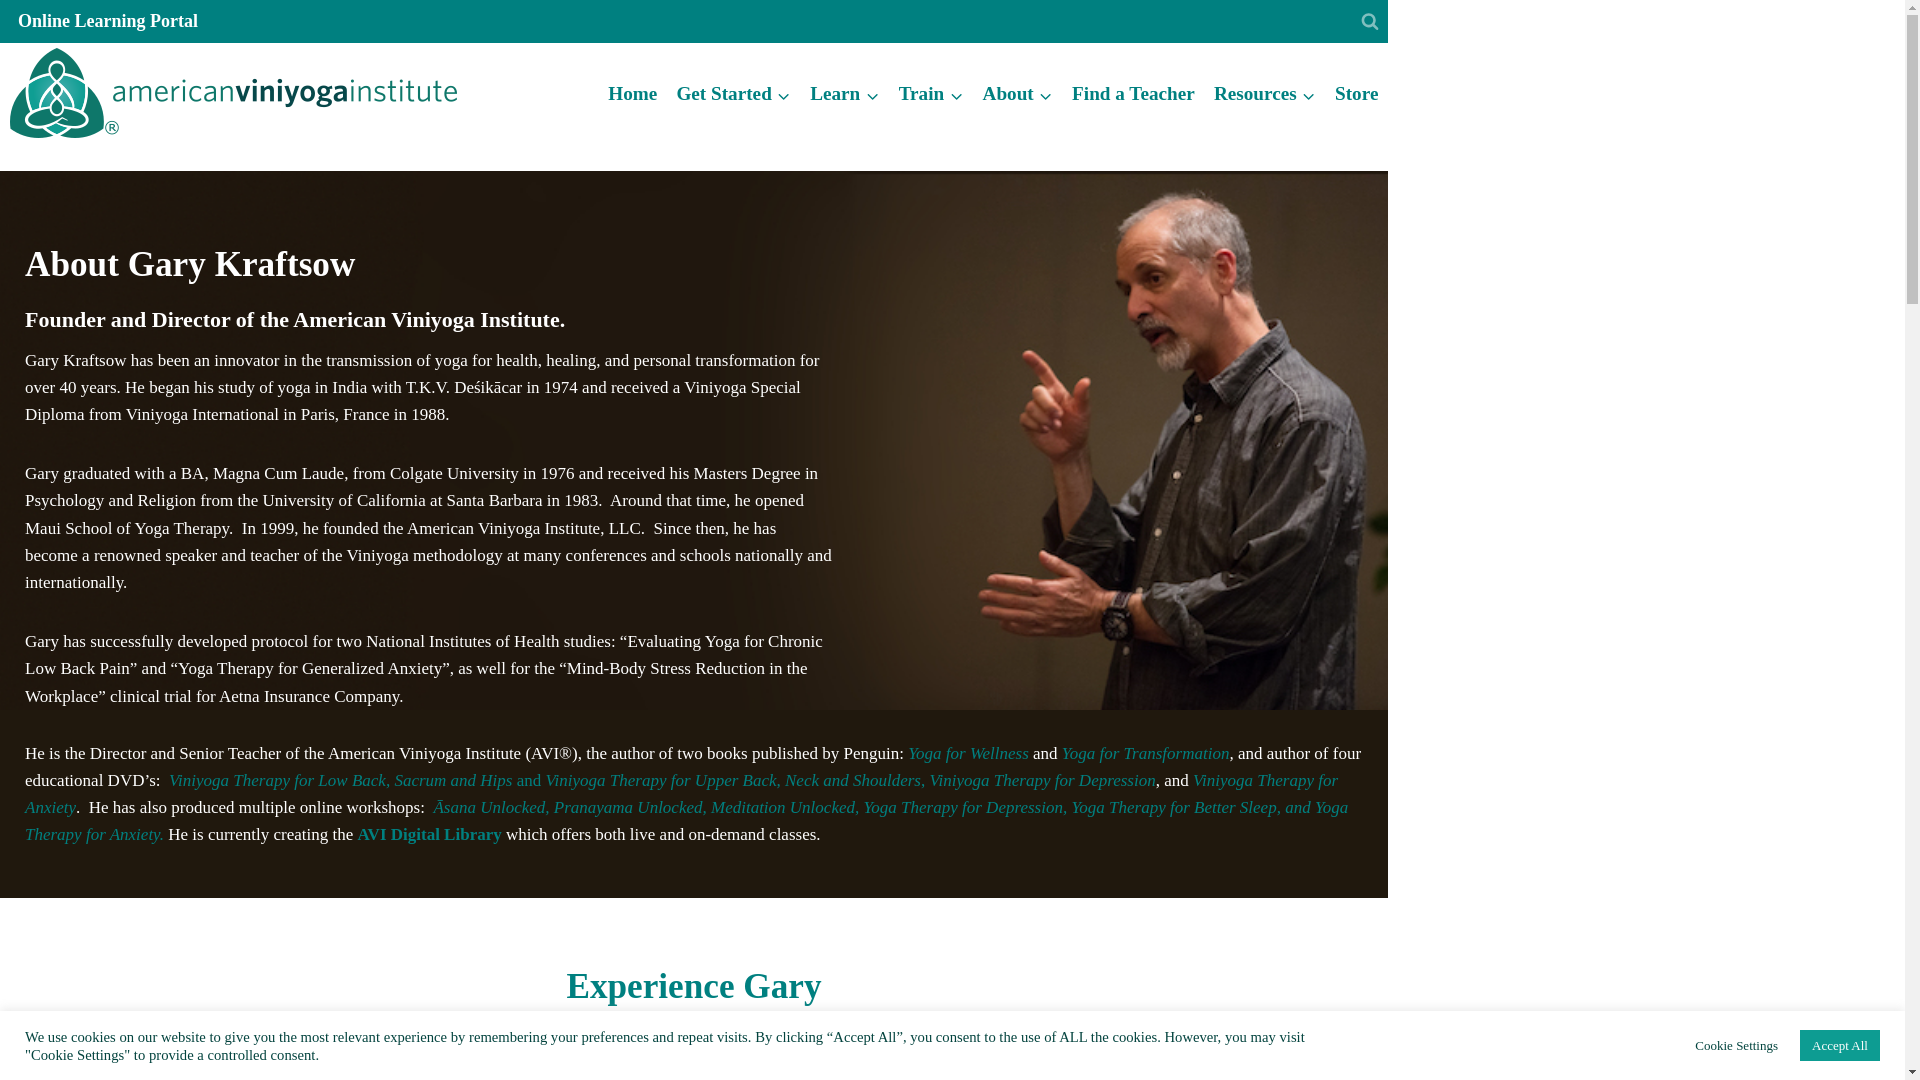 This screenshot has height=1080, width=1920. I want to click on Train, so click(930, 95).